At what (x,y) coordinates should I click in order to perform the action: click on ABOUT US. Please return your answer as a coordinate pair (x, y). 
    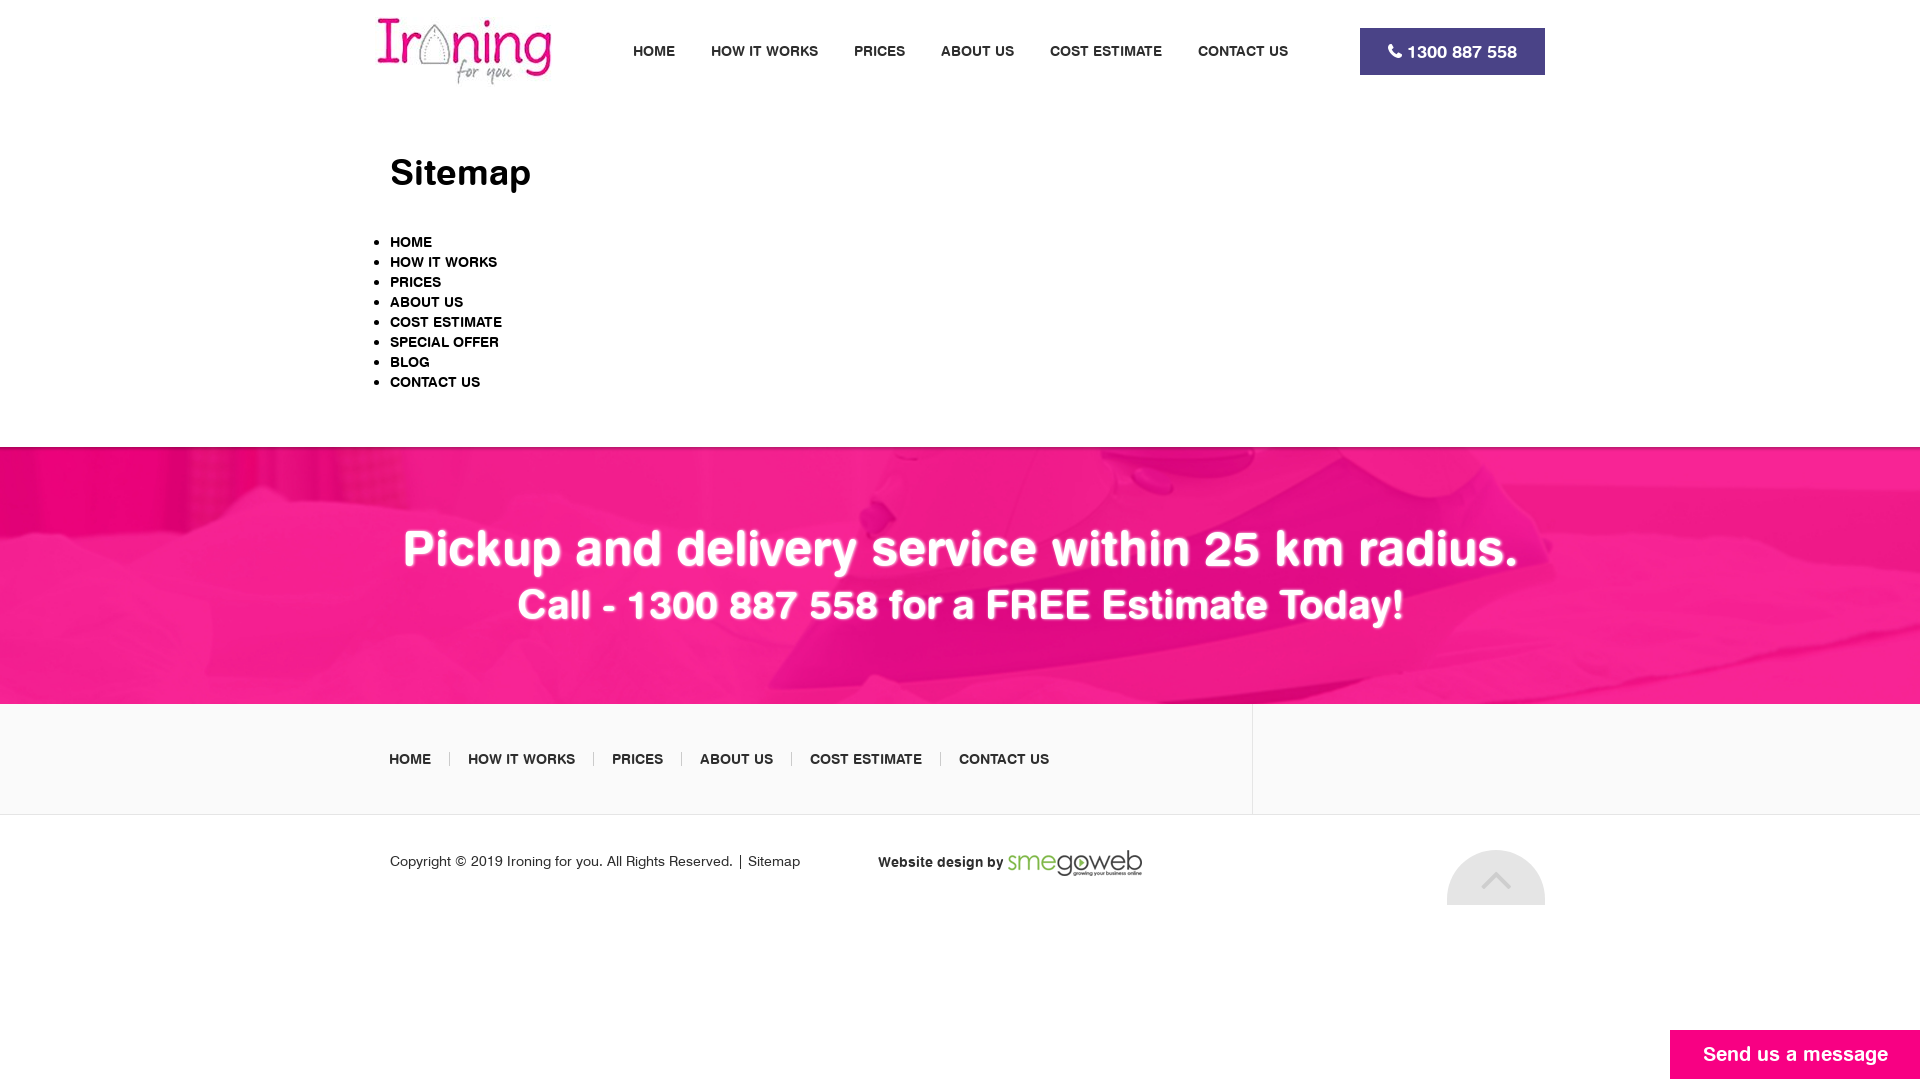
    Looking at the image, I should click on (736, 758).